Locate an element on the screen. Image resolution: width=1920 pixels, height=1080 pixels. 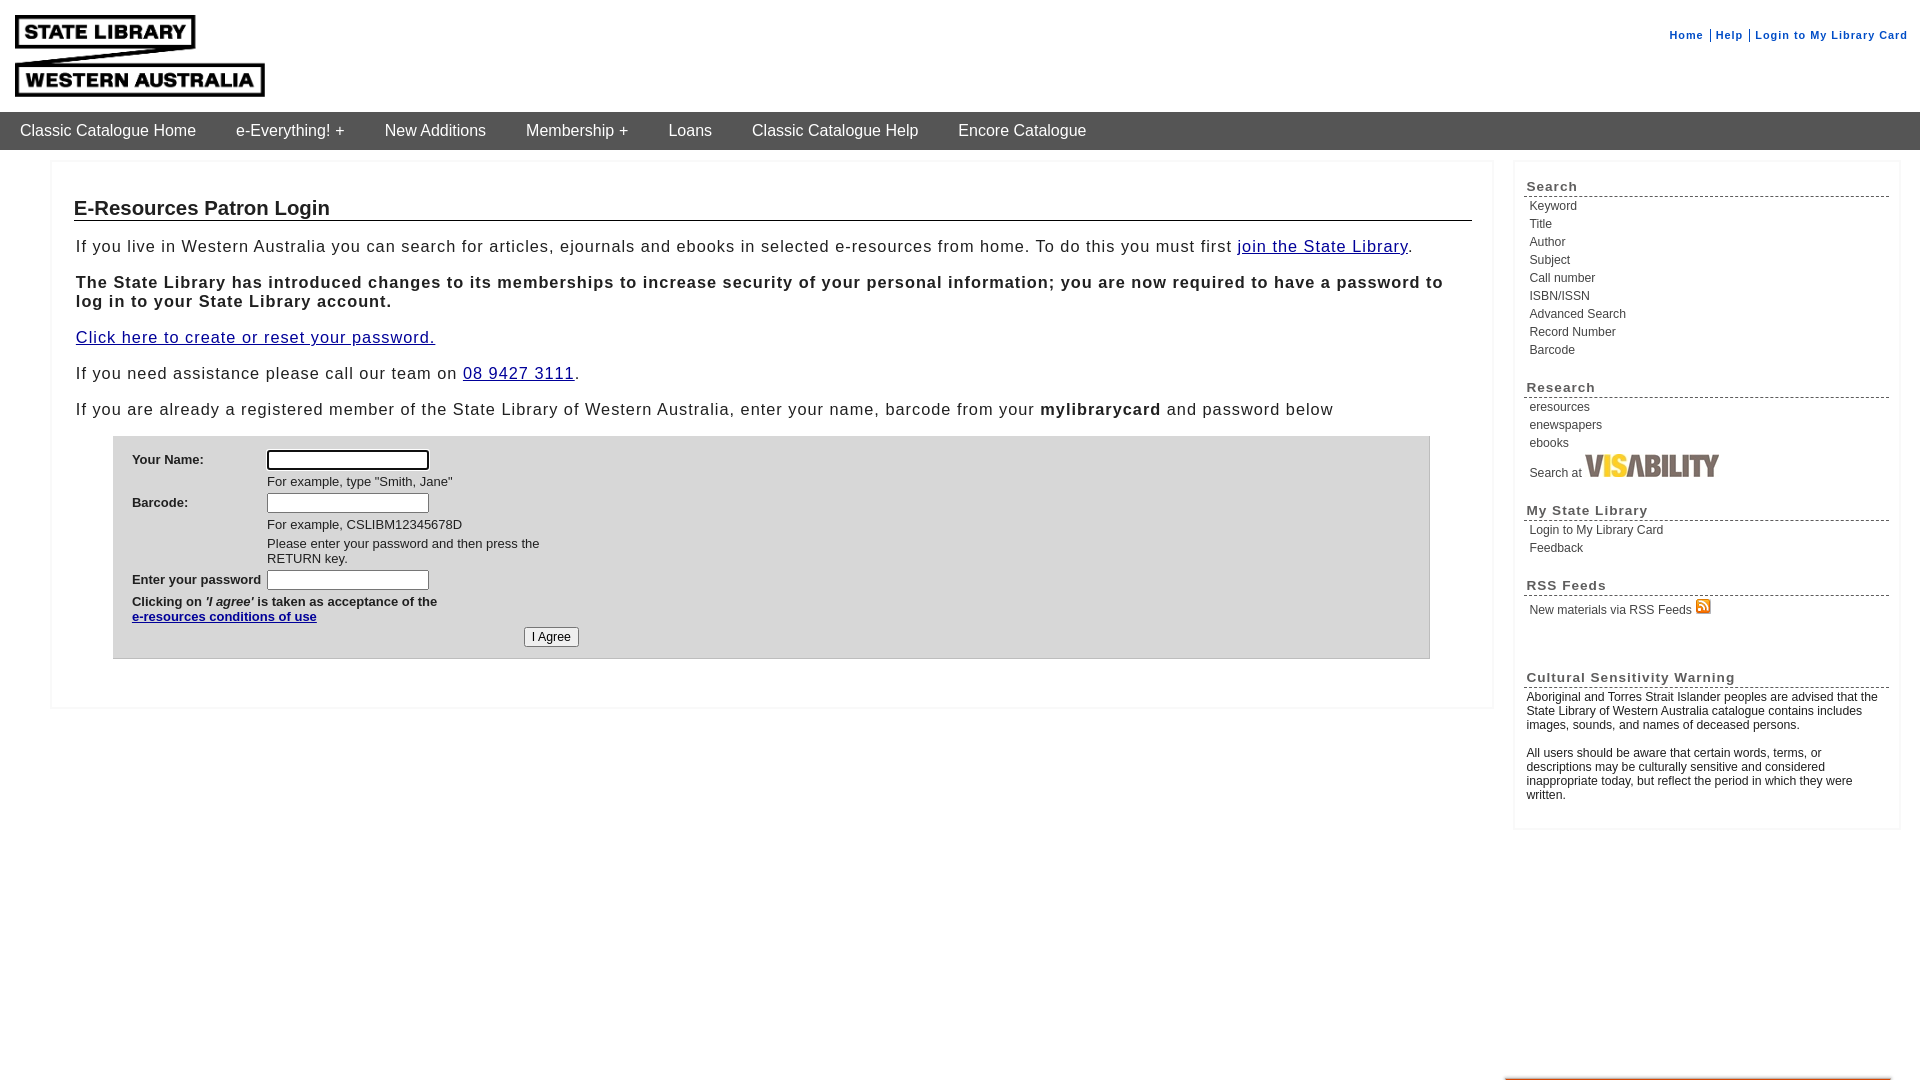
New Additions is located at coordinates (436, 131).